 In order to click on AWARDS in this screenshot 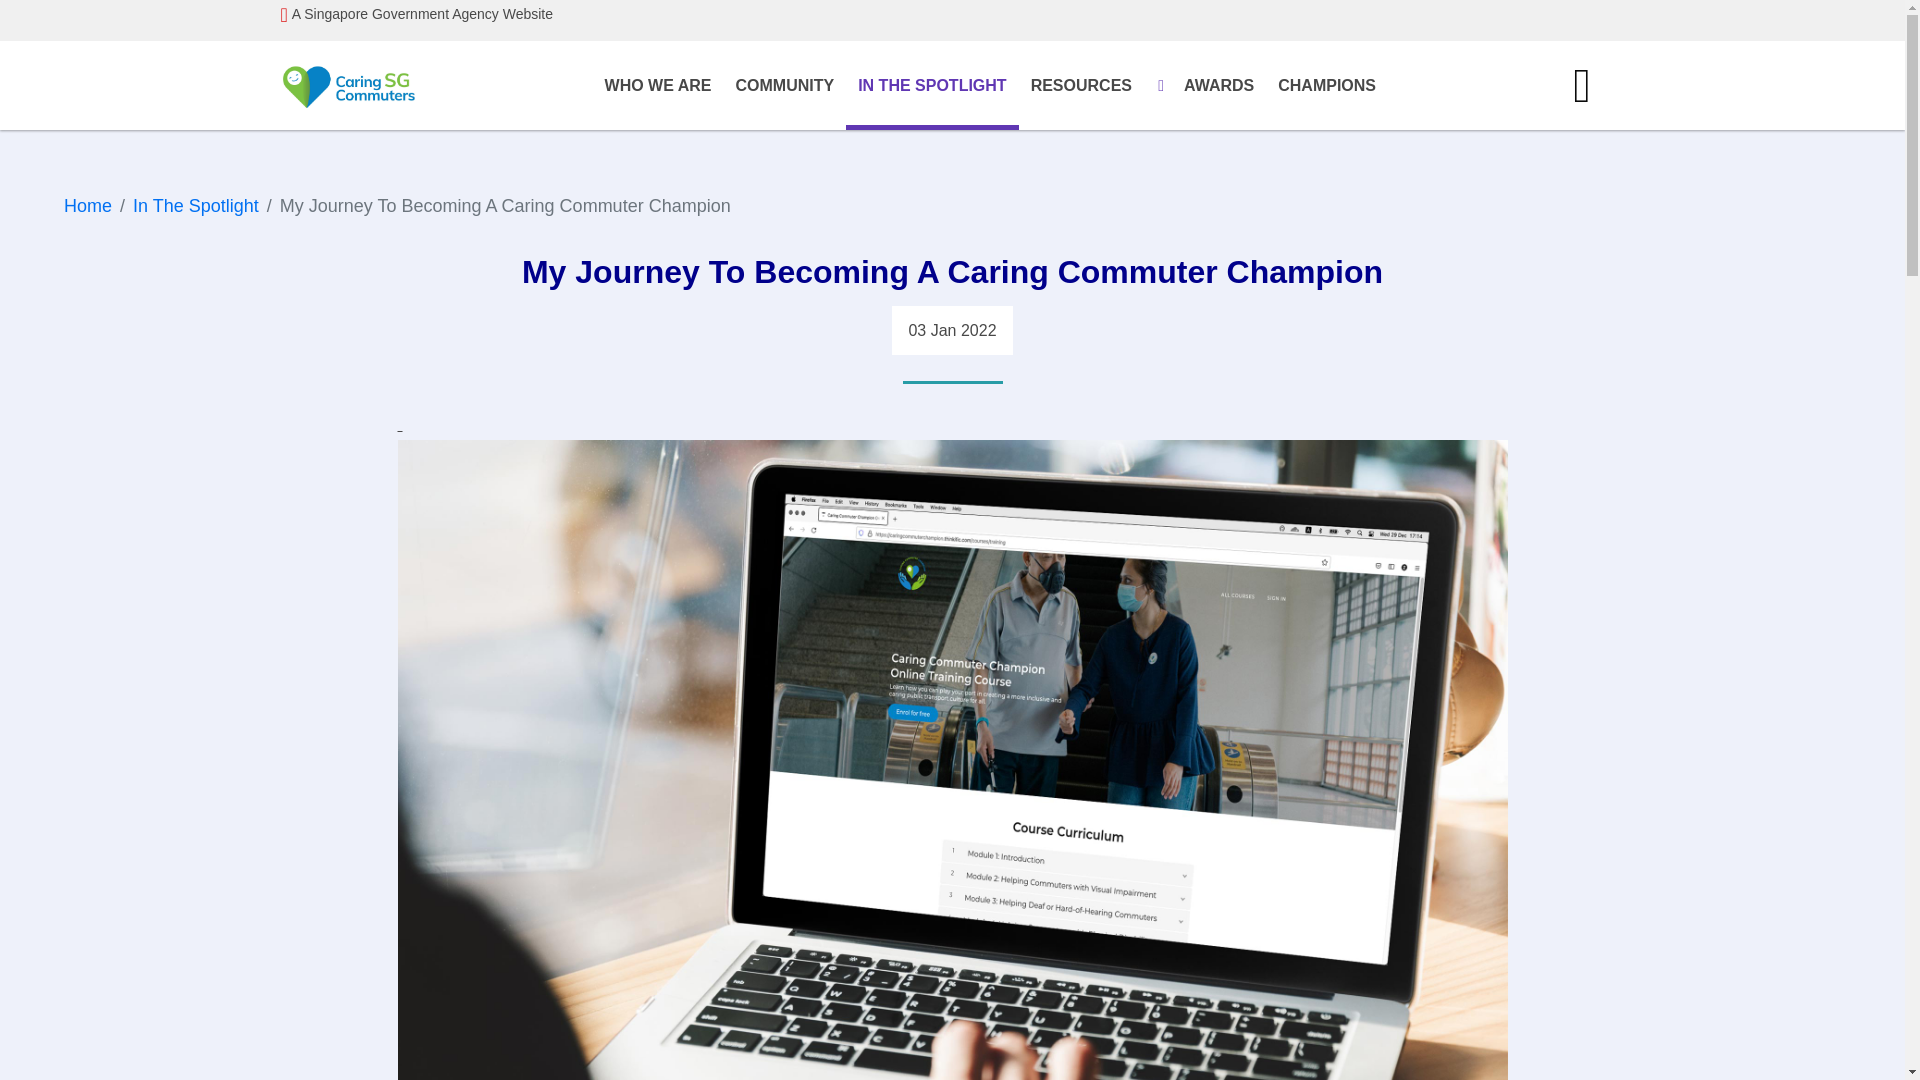, I will do `click(1218, 85)`.